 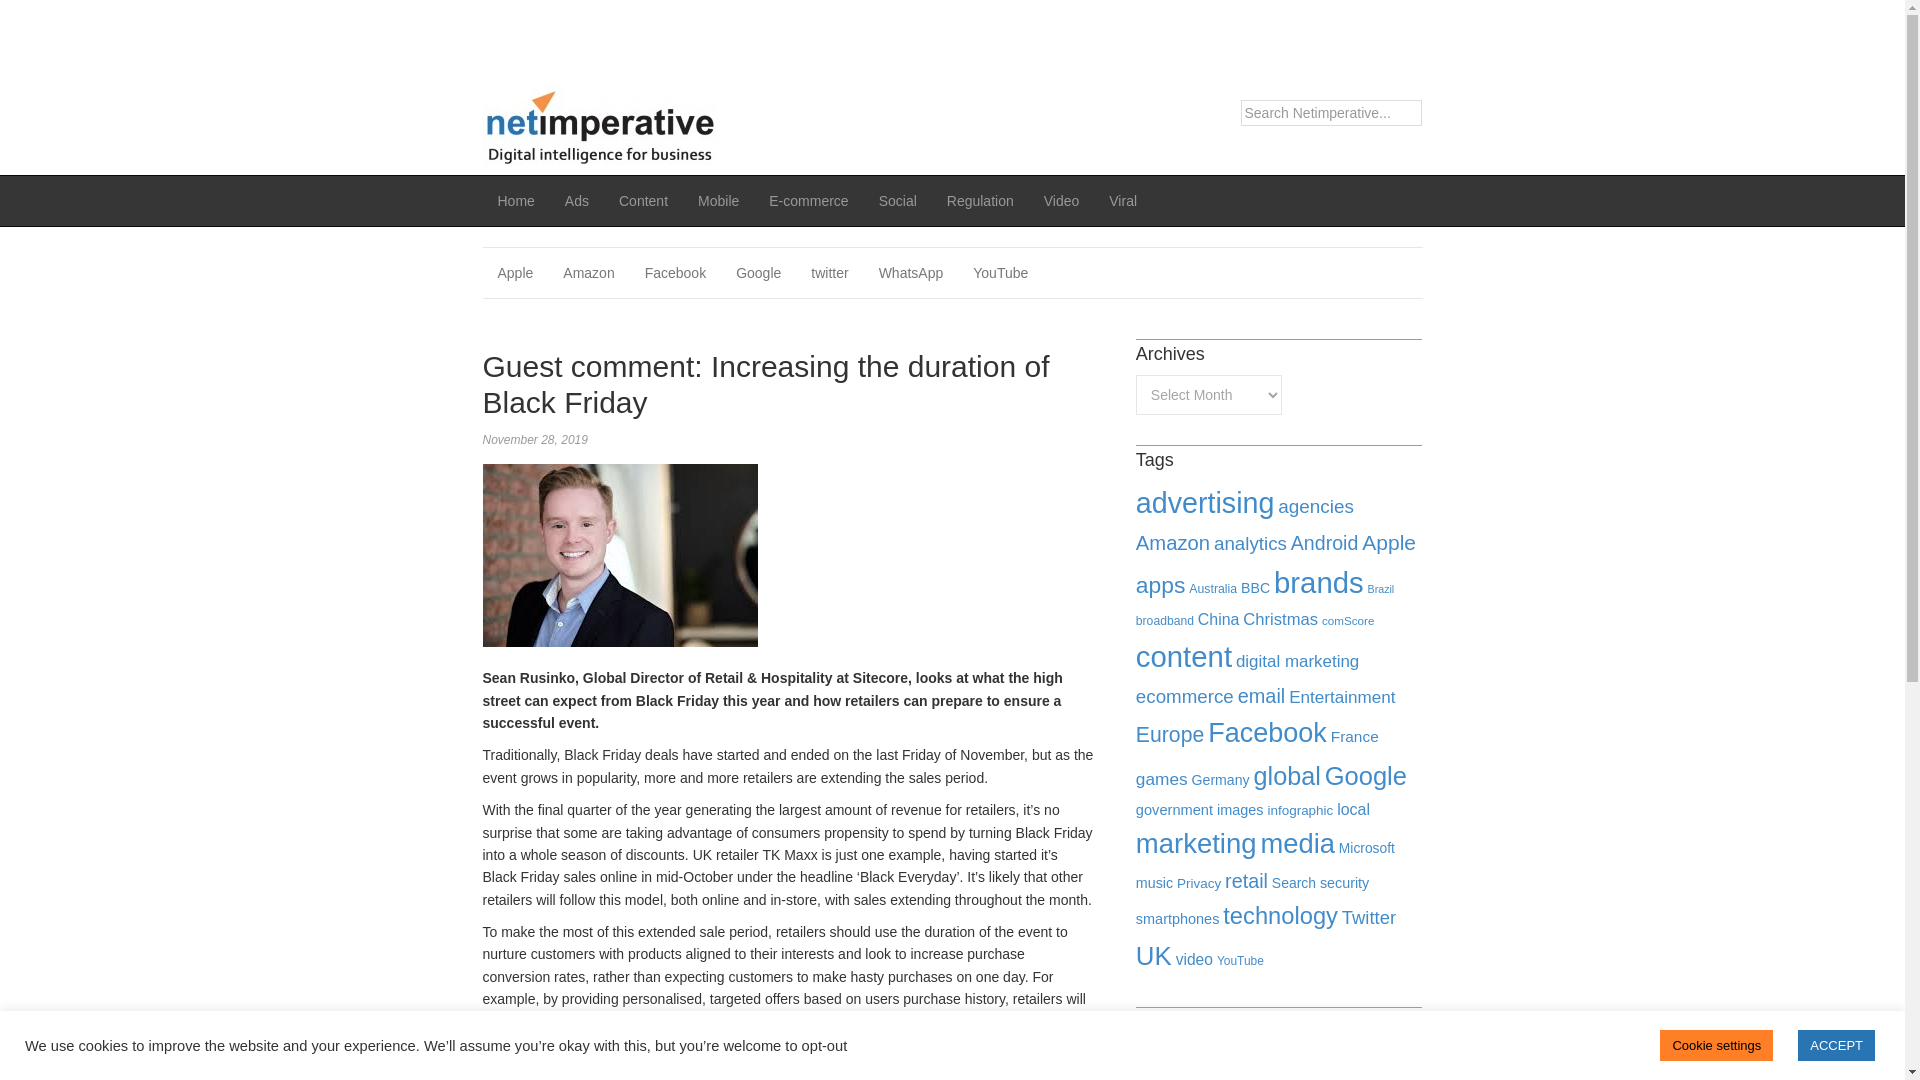 What do you see at coordinates (1123, 200) in the screenshot?
I see `Viral` at bounding box center [1123, 200].